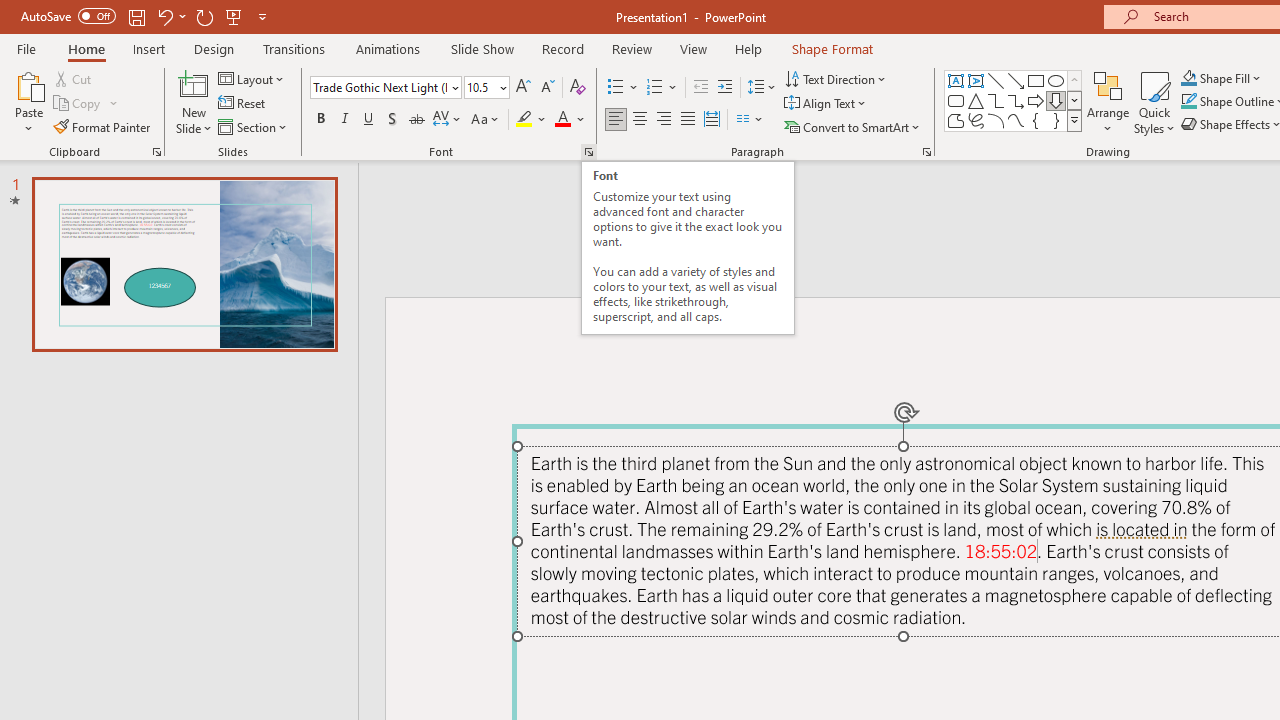 This screenshot has height=720, width=1280. Describe the element at coordinates (712, 120) in the screenshot. I see `Distributed` at that location.